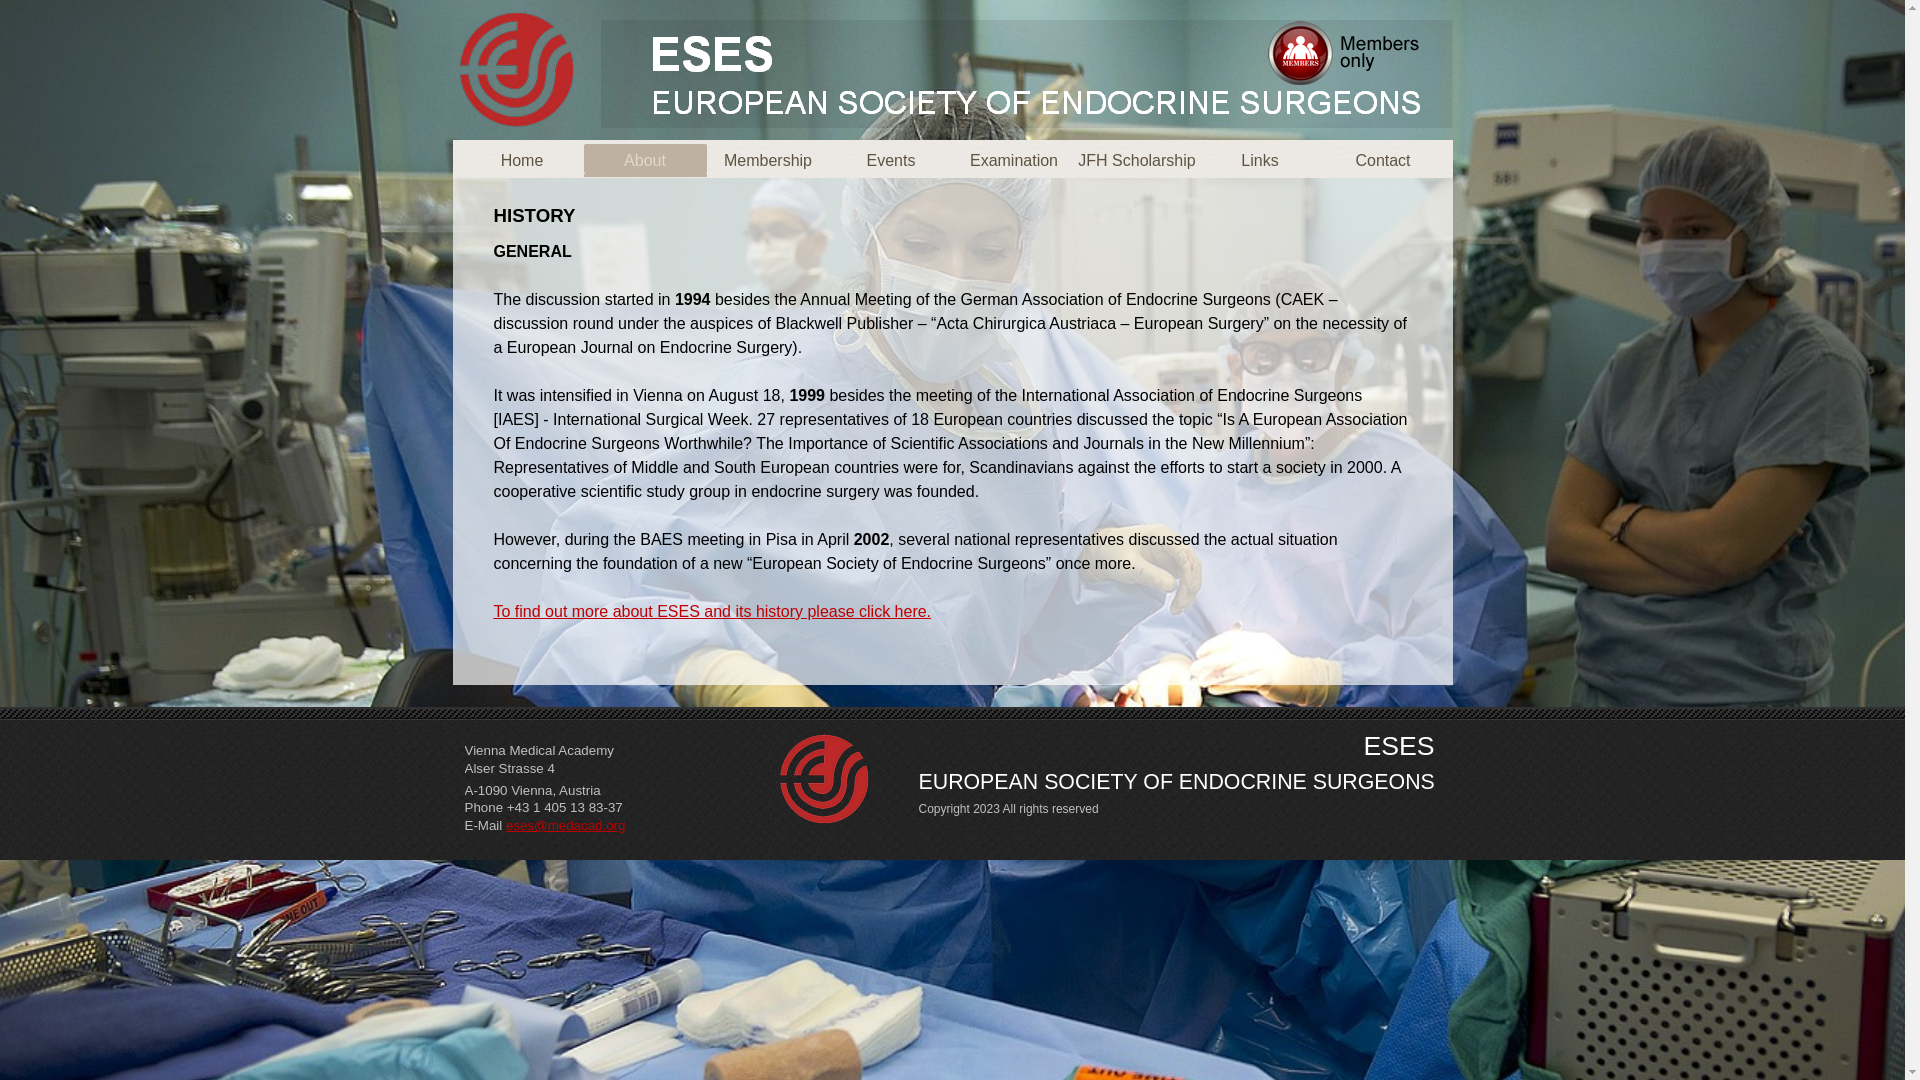 Image resolution: width=1920 pixels, height=1080 pixels. Describe the element at coordinates (566, 826) in the screenshot. I see `eses@medacad.org` at that location.